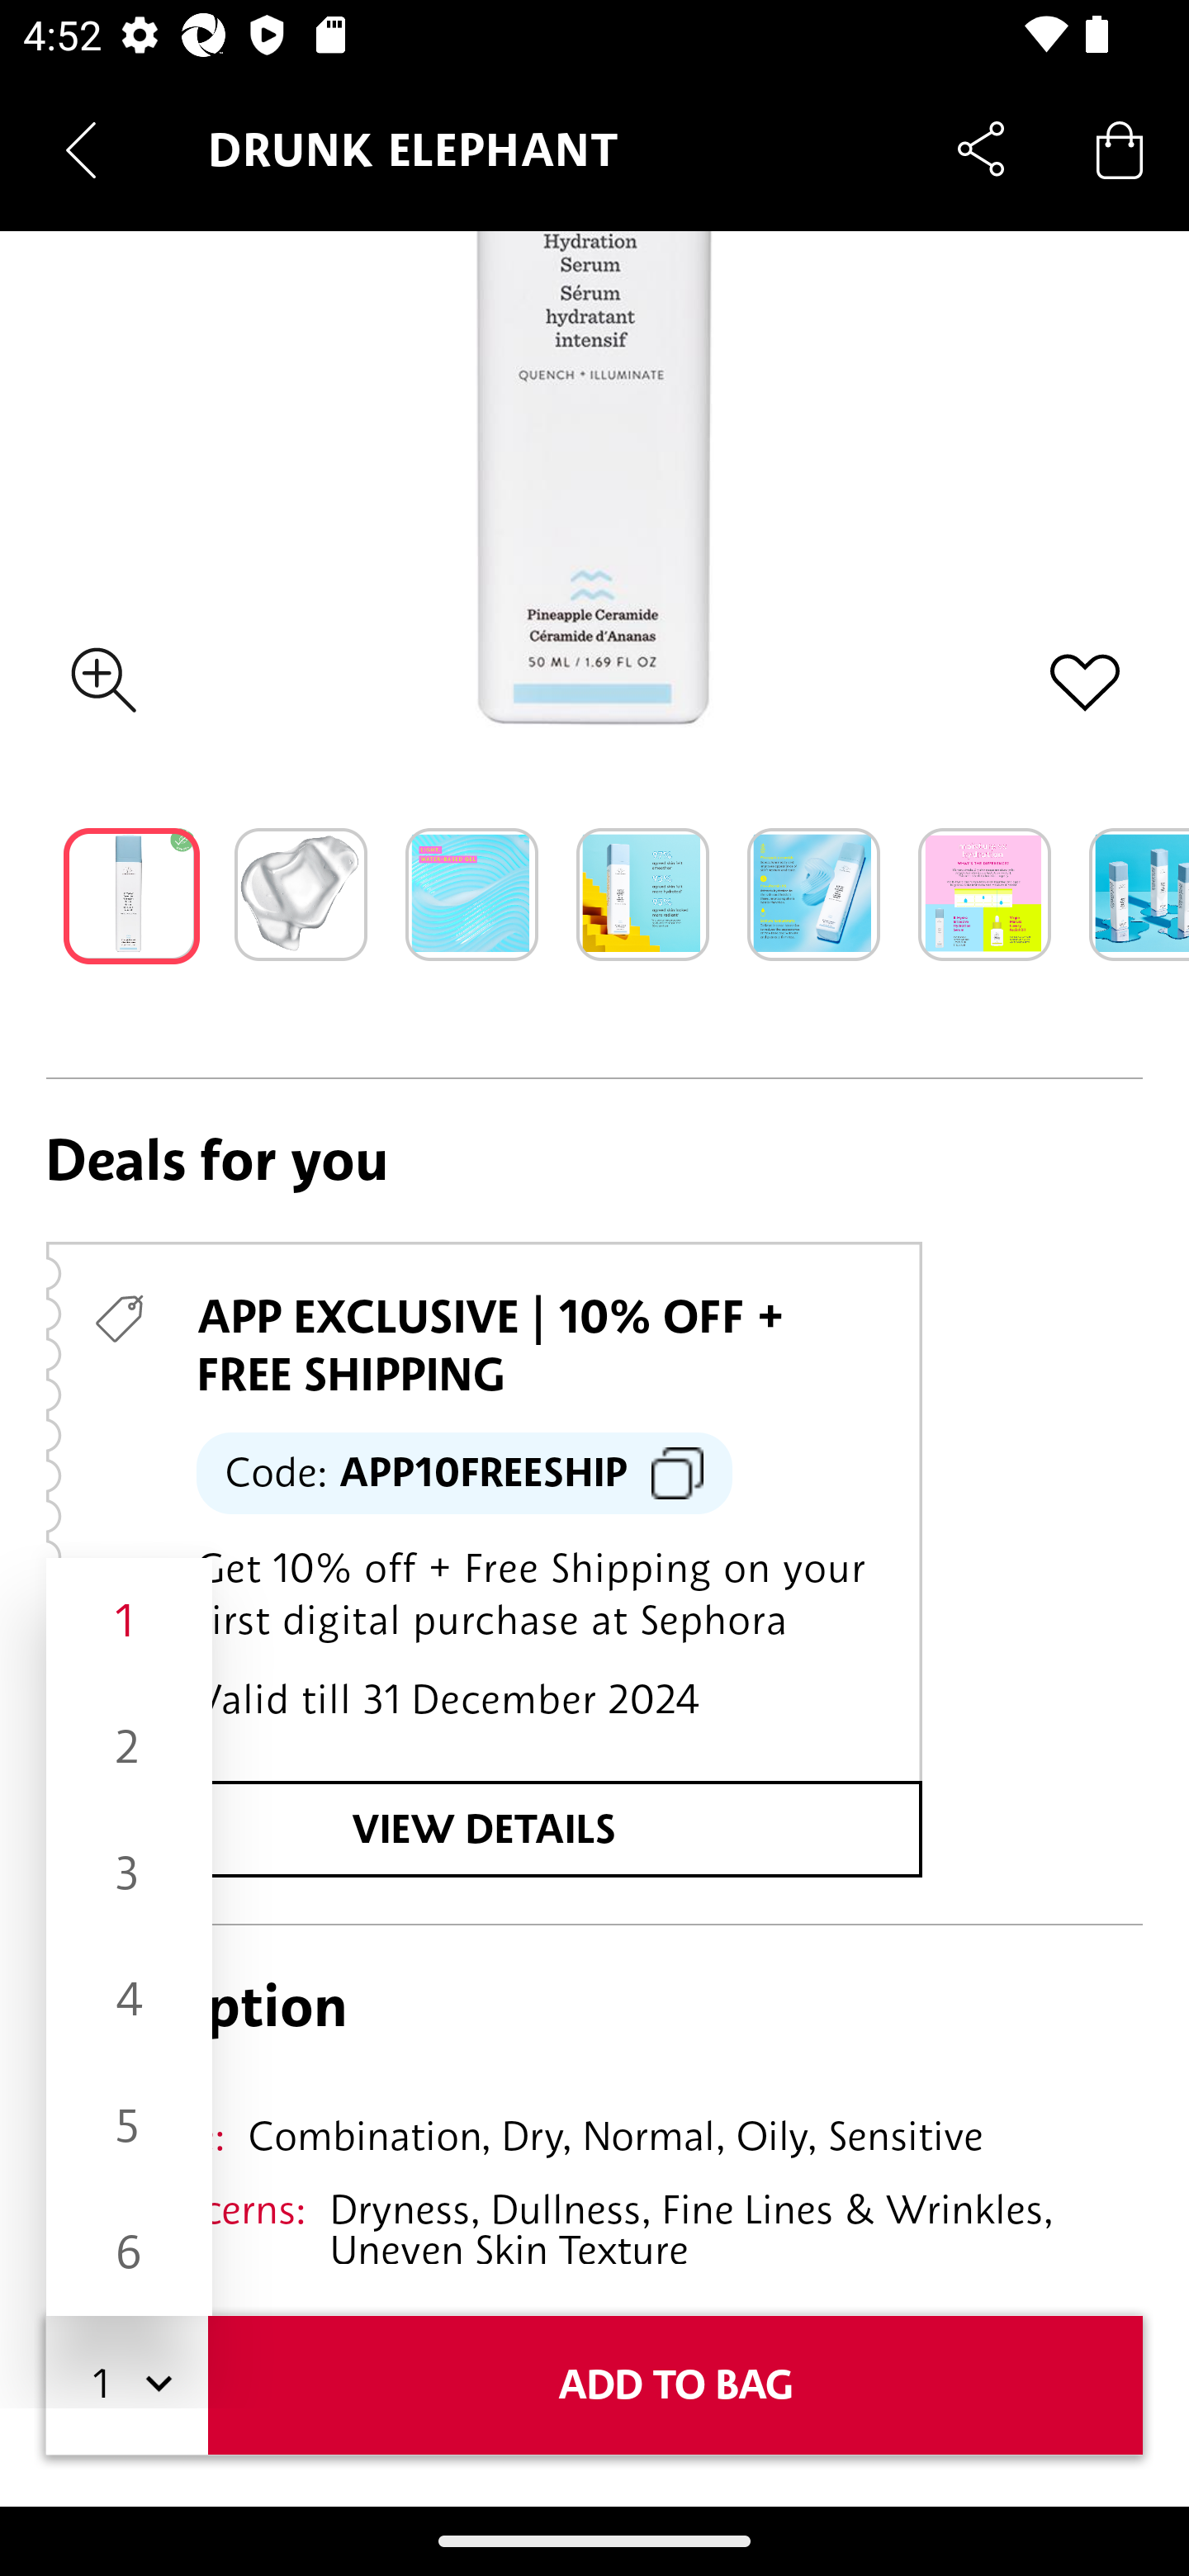 The width and height of the screenshot is (1189, 2576). I want to click on 5, so click(129, 2127).